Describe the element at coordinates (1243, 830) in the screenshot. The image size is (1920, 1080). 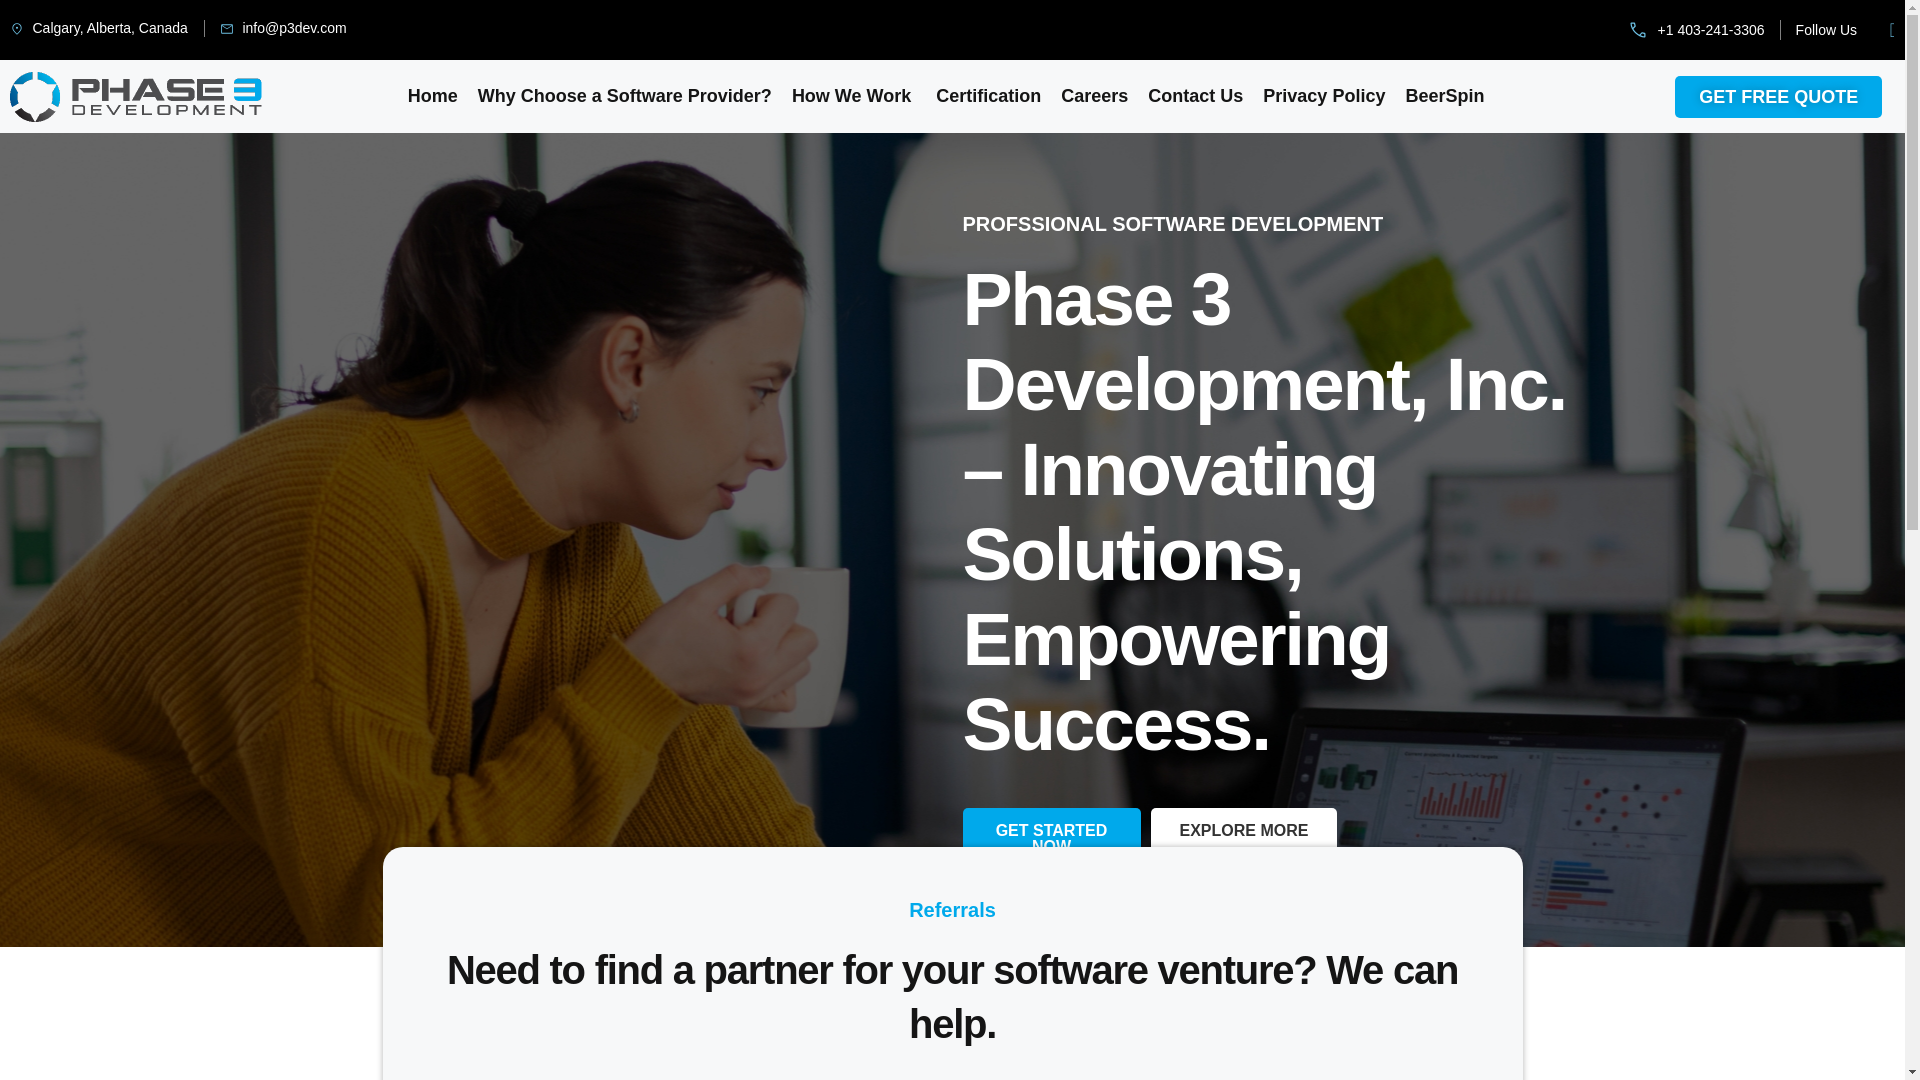
I see `EXPLORE MORE` at that location.